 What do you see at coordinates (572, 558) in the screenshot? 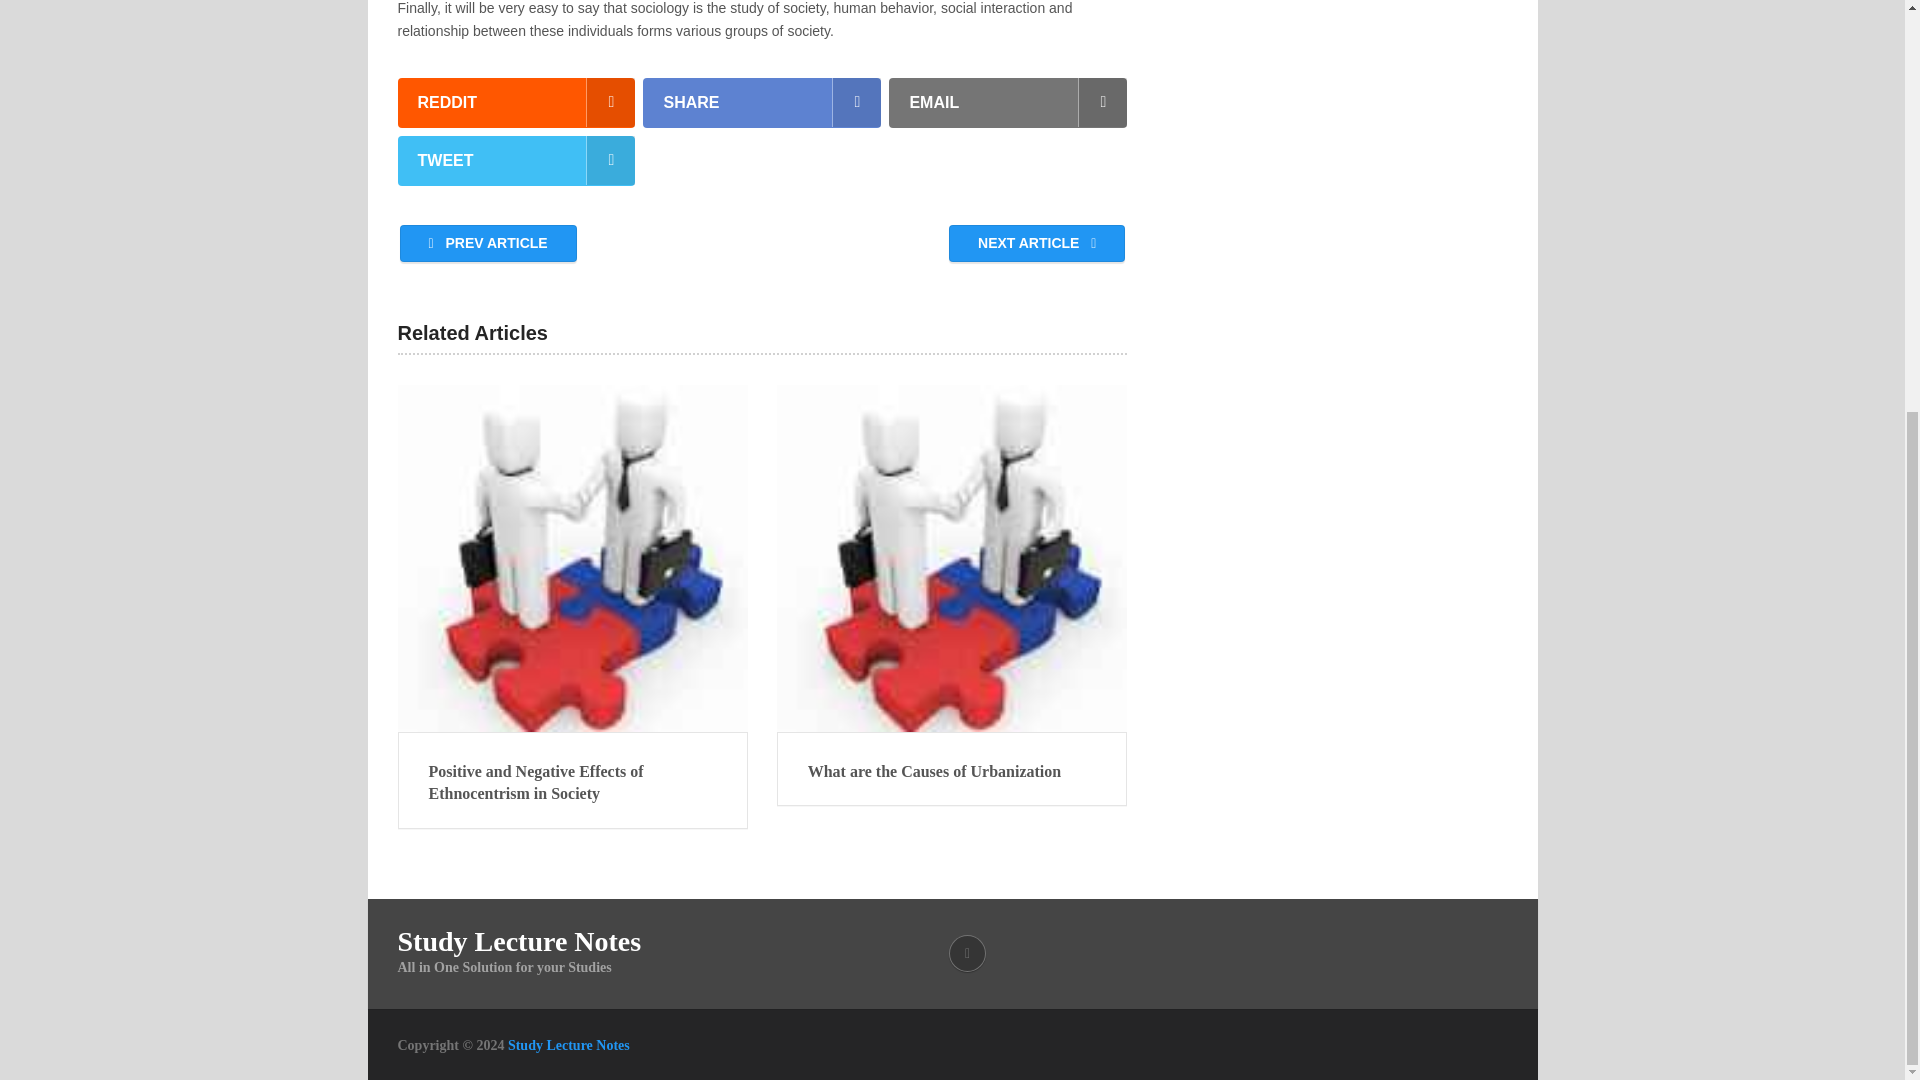
I see `Positive and Negative Effects of Ethnocentrism in Society` at bounding box center [572, 558].